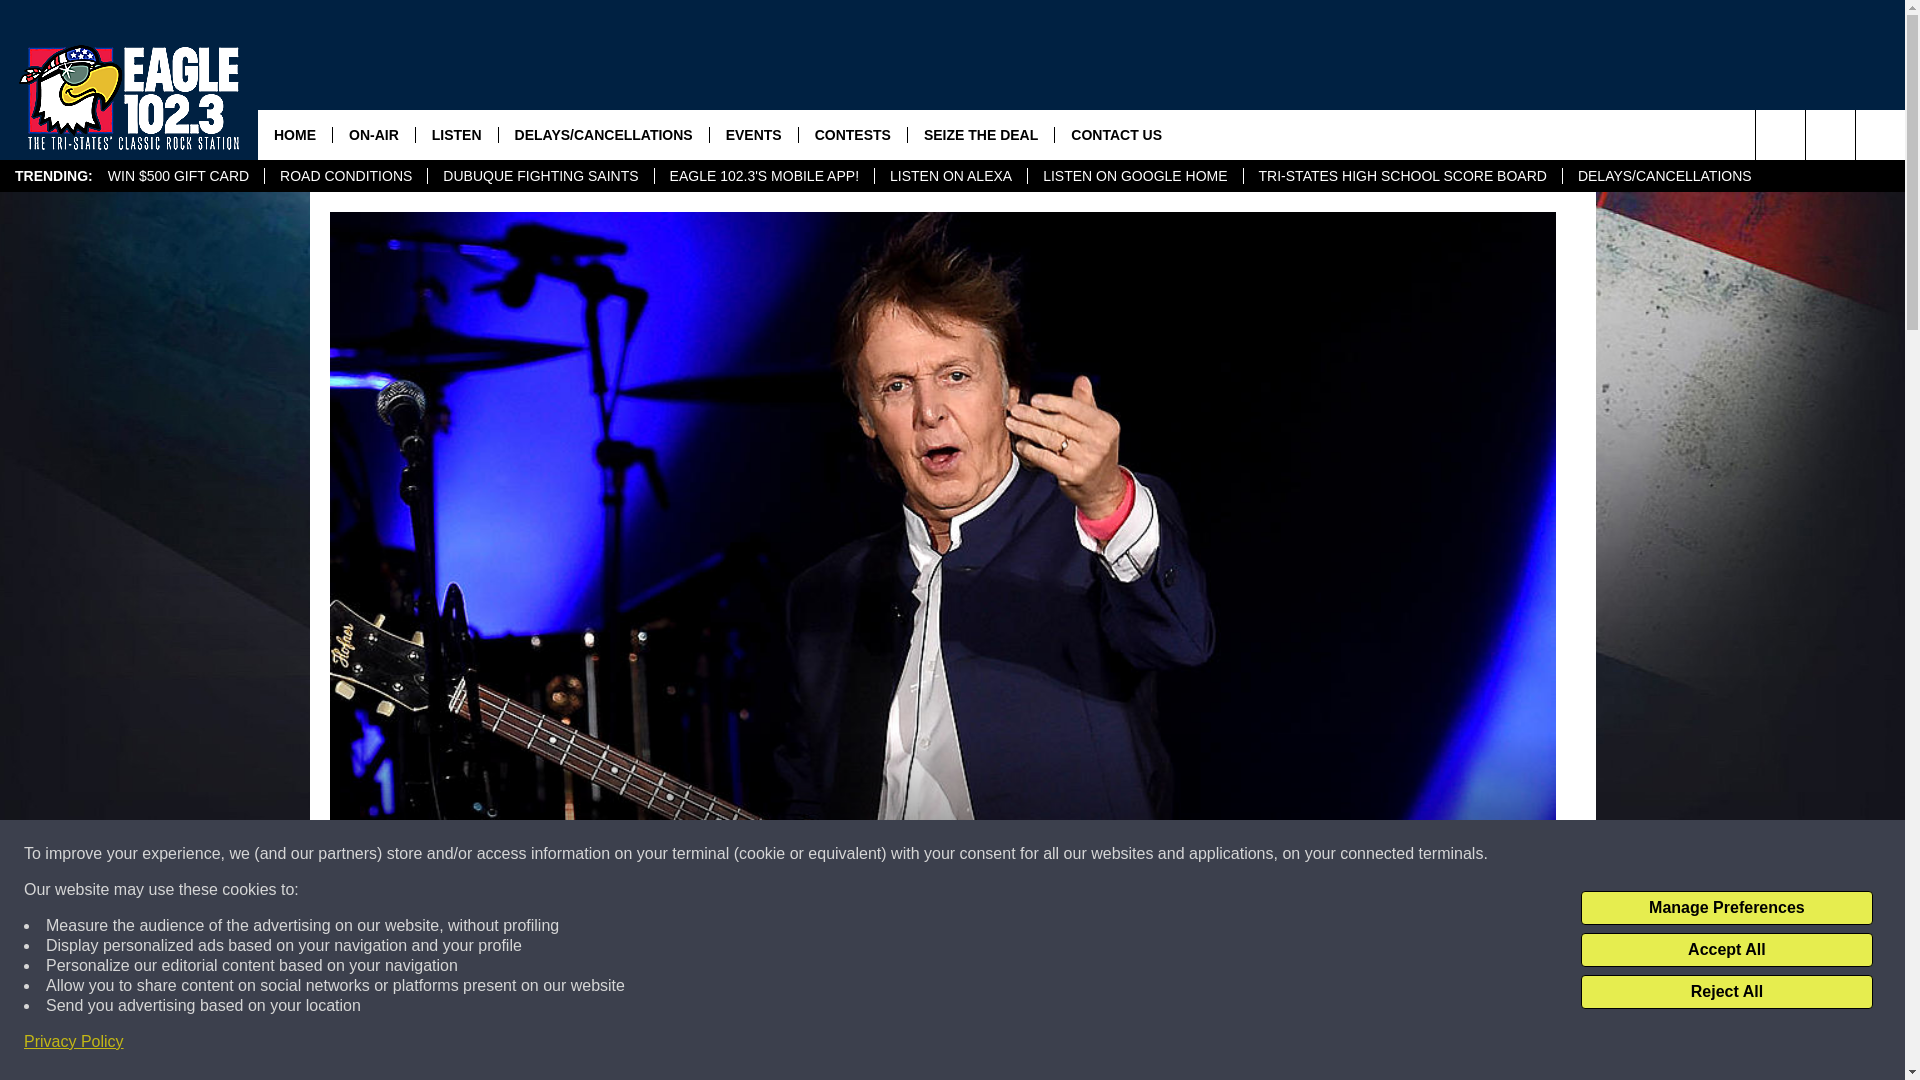 The image size is (1920, 1080). What do you see at coordinates (294, 134) in the screenshot?
I see `HOME` at bounding box center [294, 134].